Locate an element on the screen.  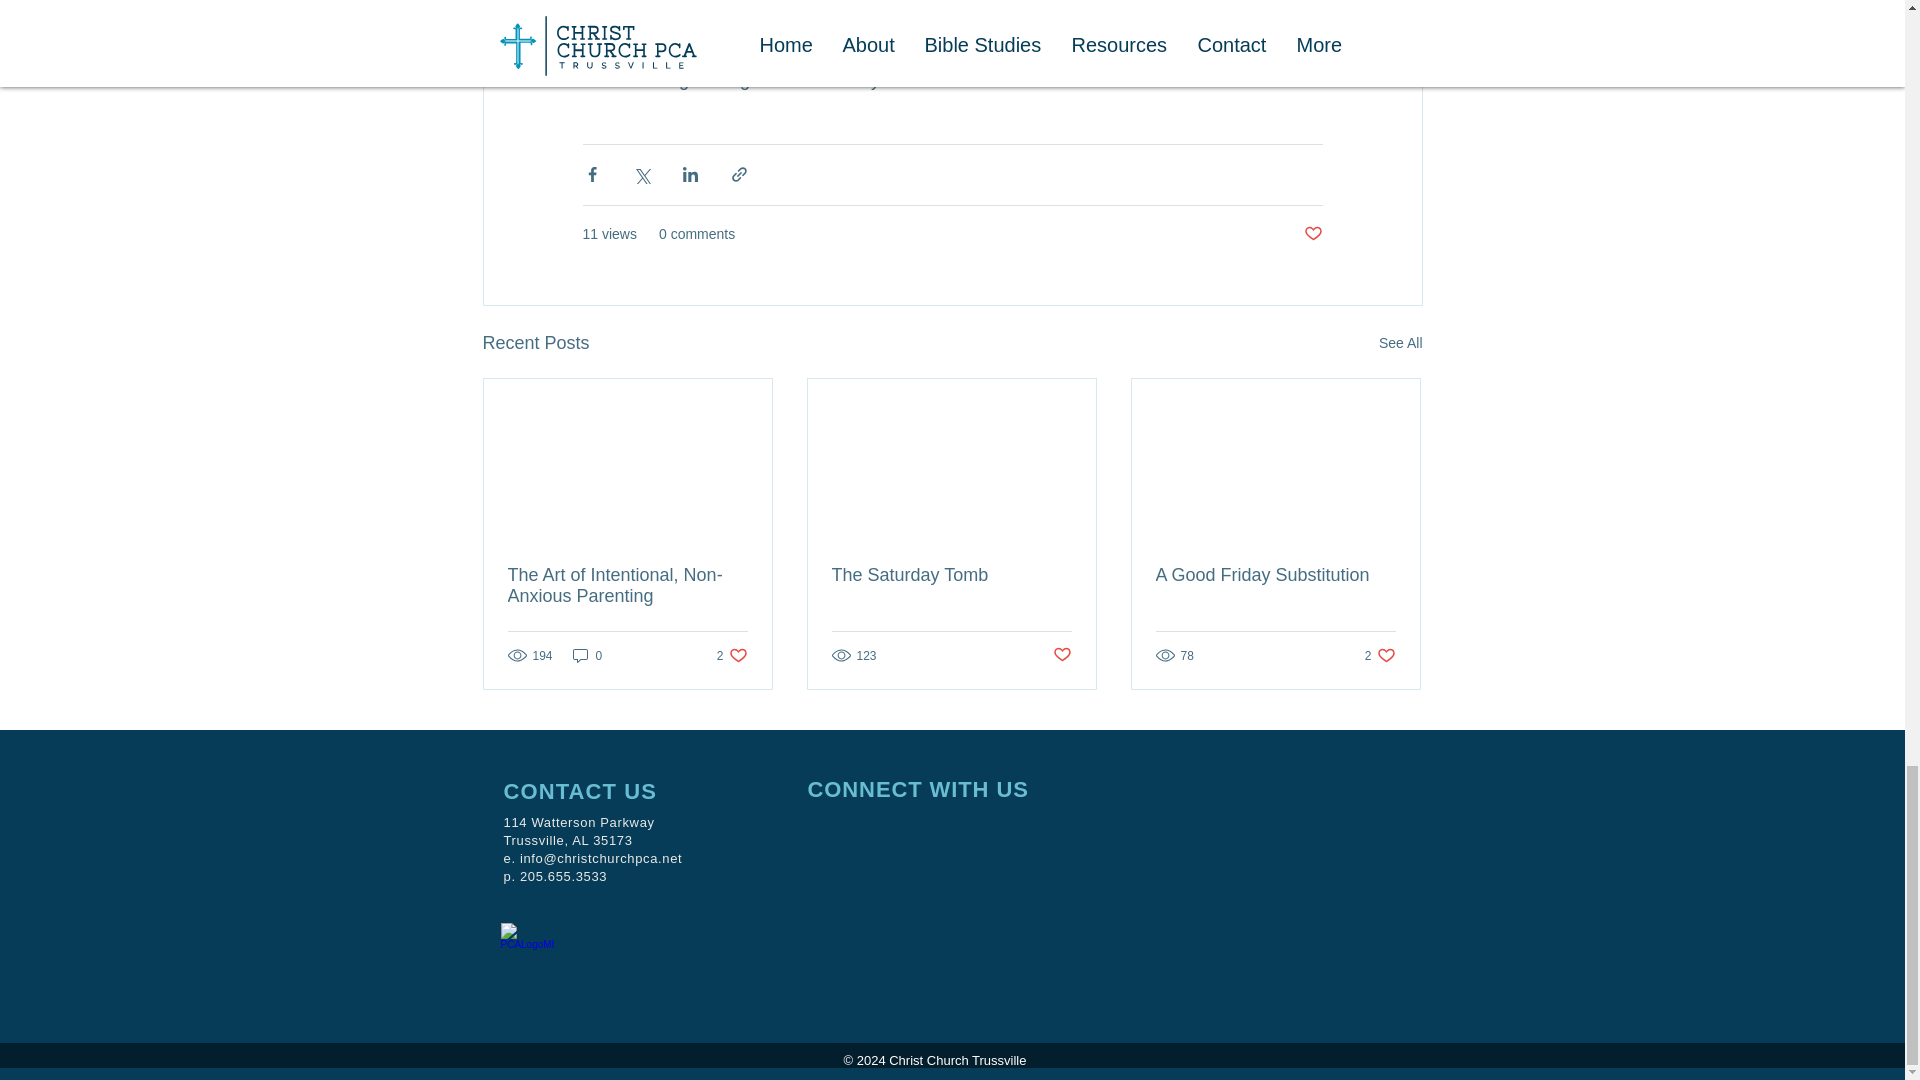
The Saturday Tomb is located at coordinates (1400, 343).